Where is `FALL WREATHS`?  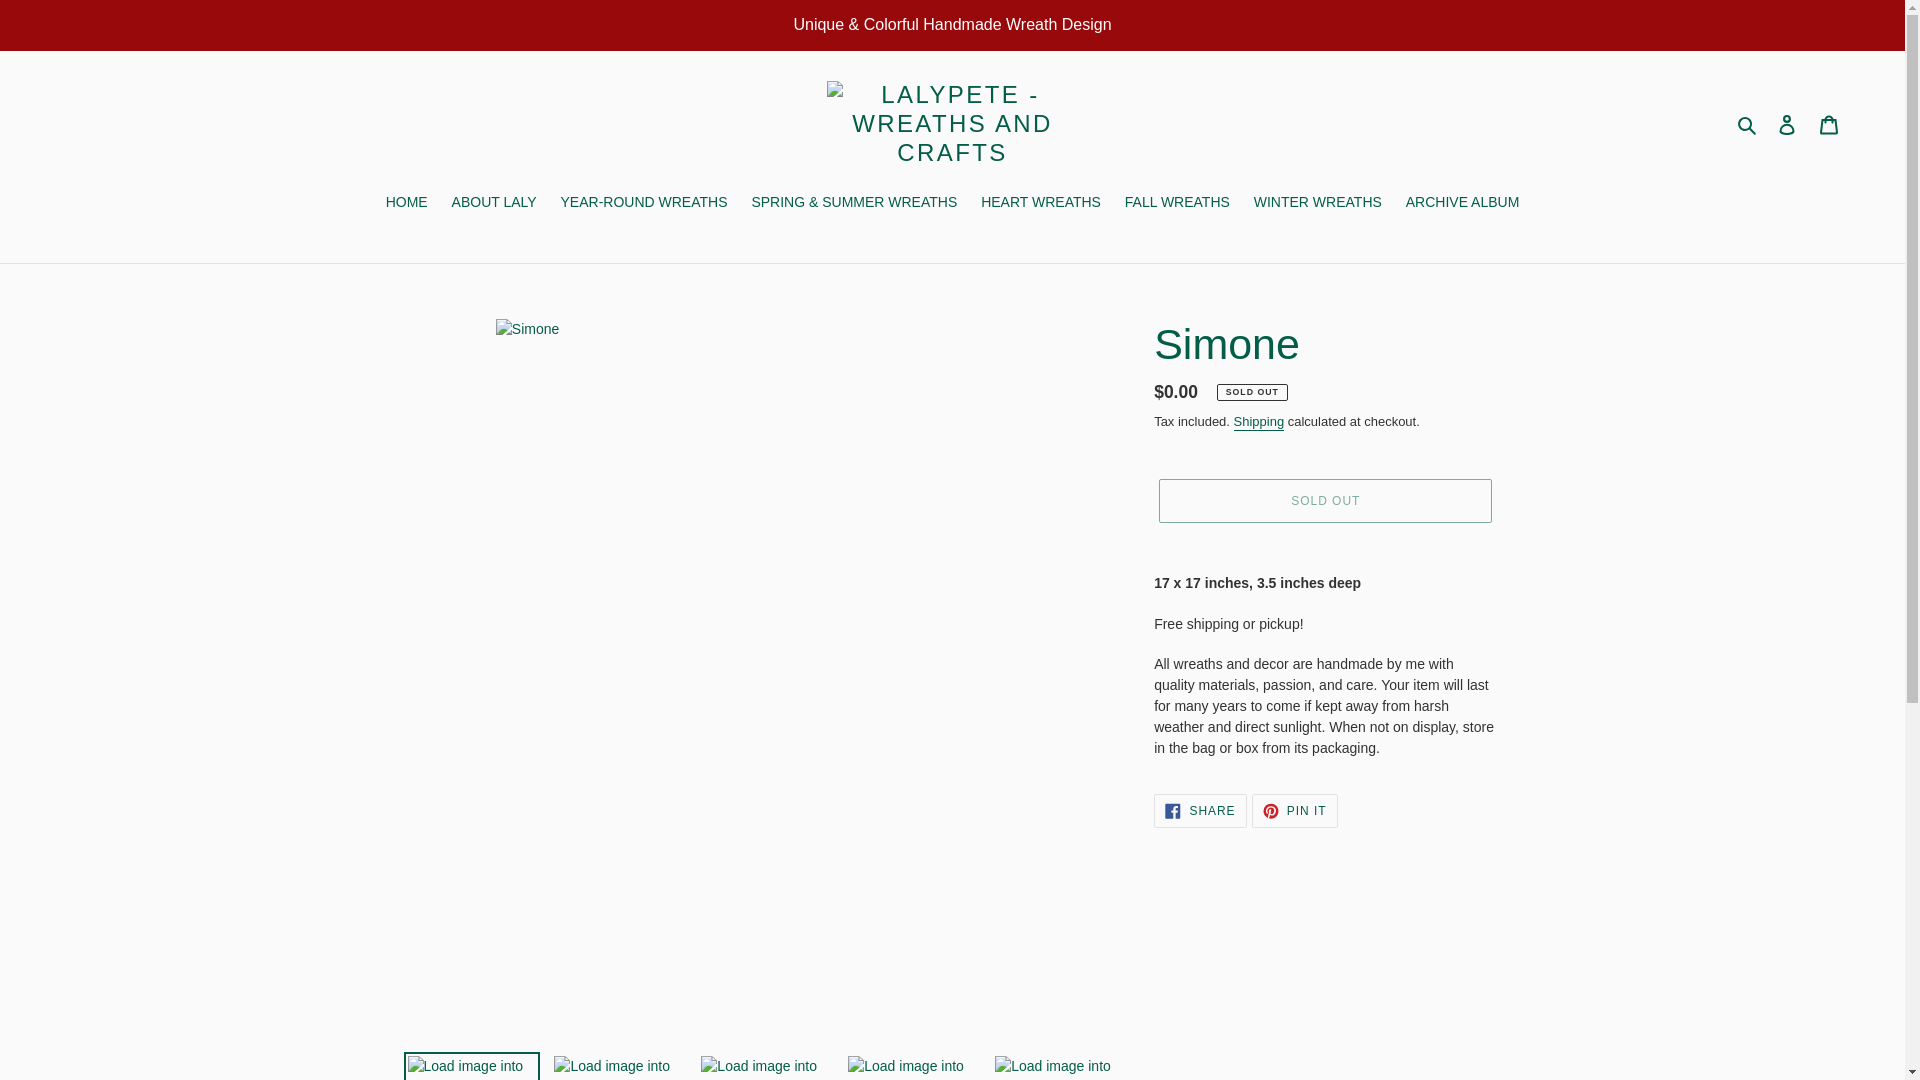
FALL WREATHS is located at coordinates (1178, 204).